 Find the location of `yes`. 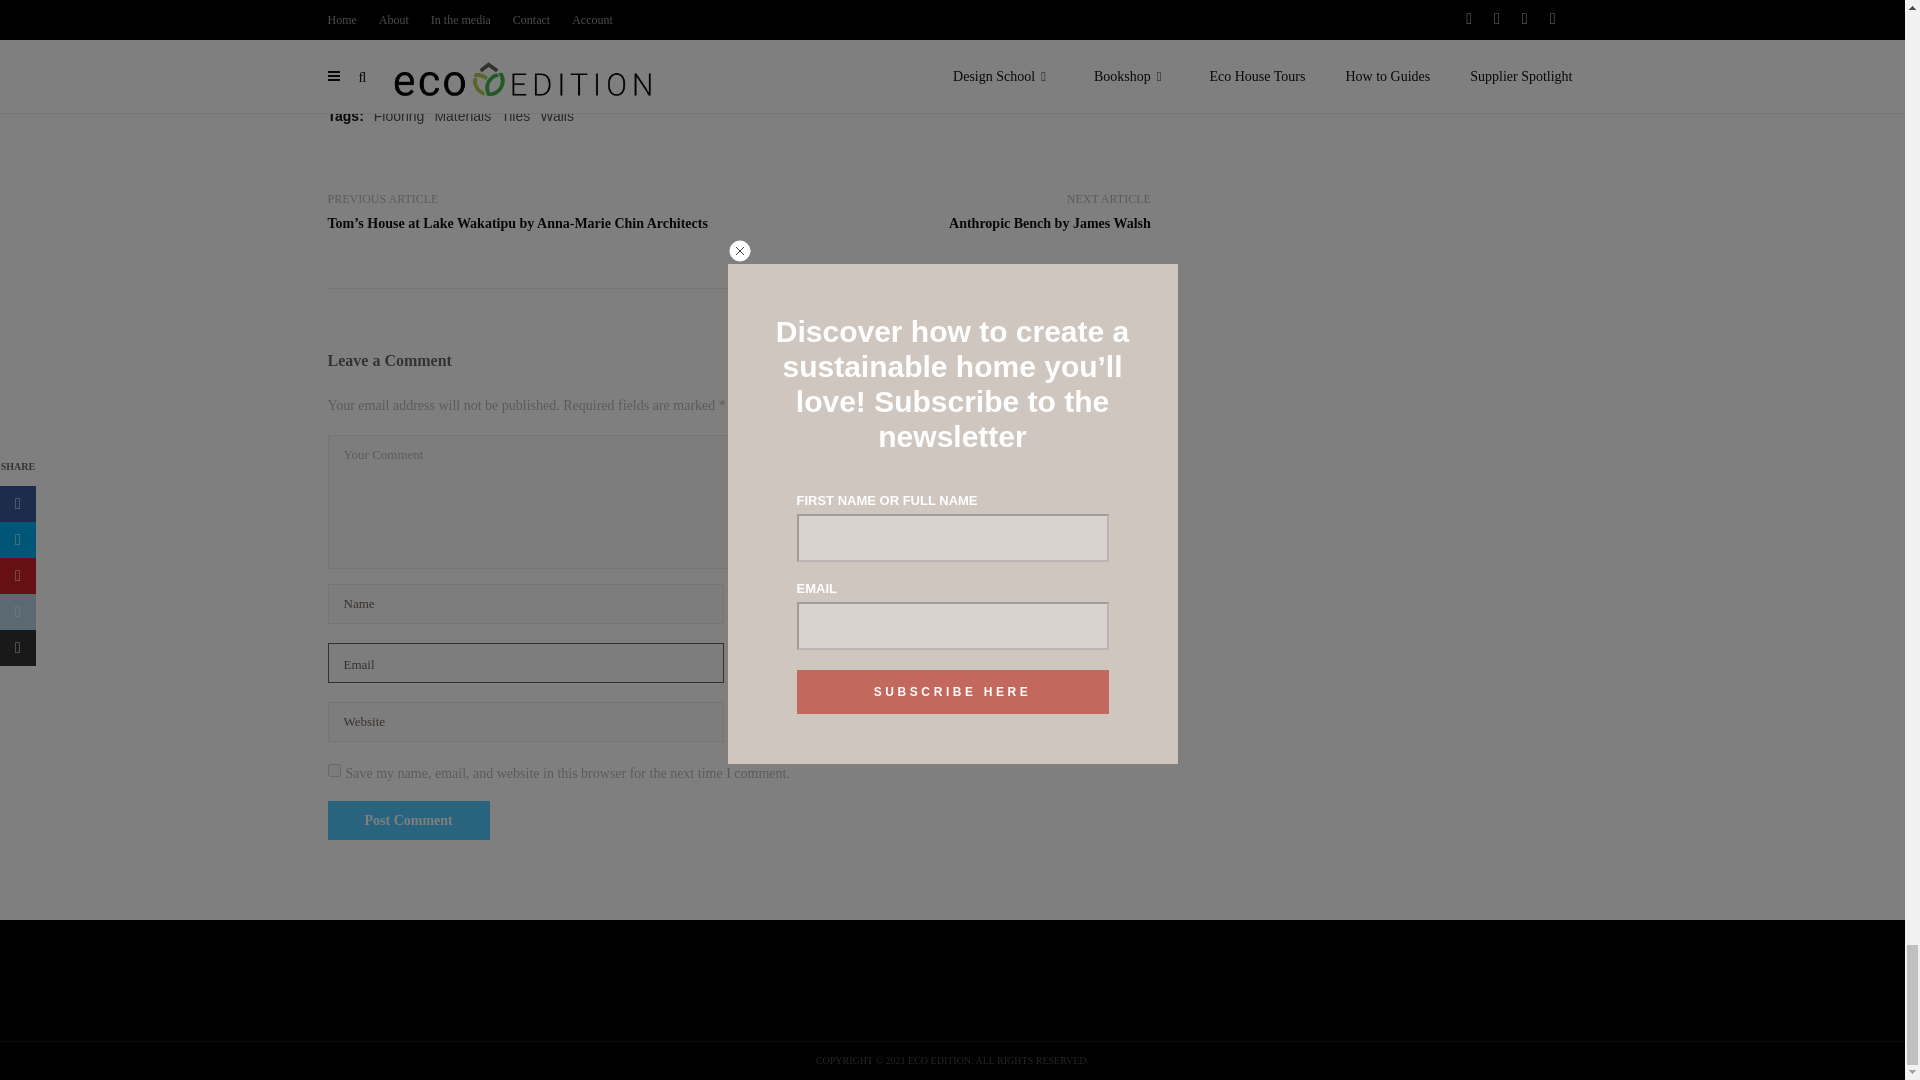

yes is located at coordinates (334, 770).